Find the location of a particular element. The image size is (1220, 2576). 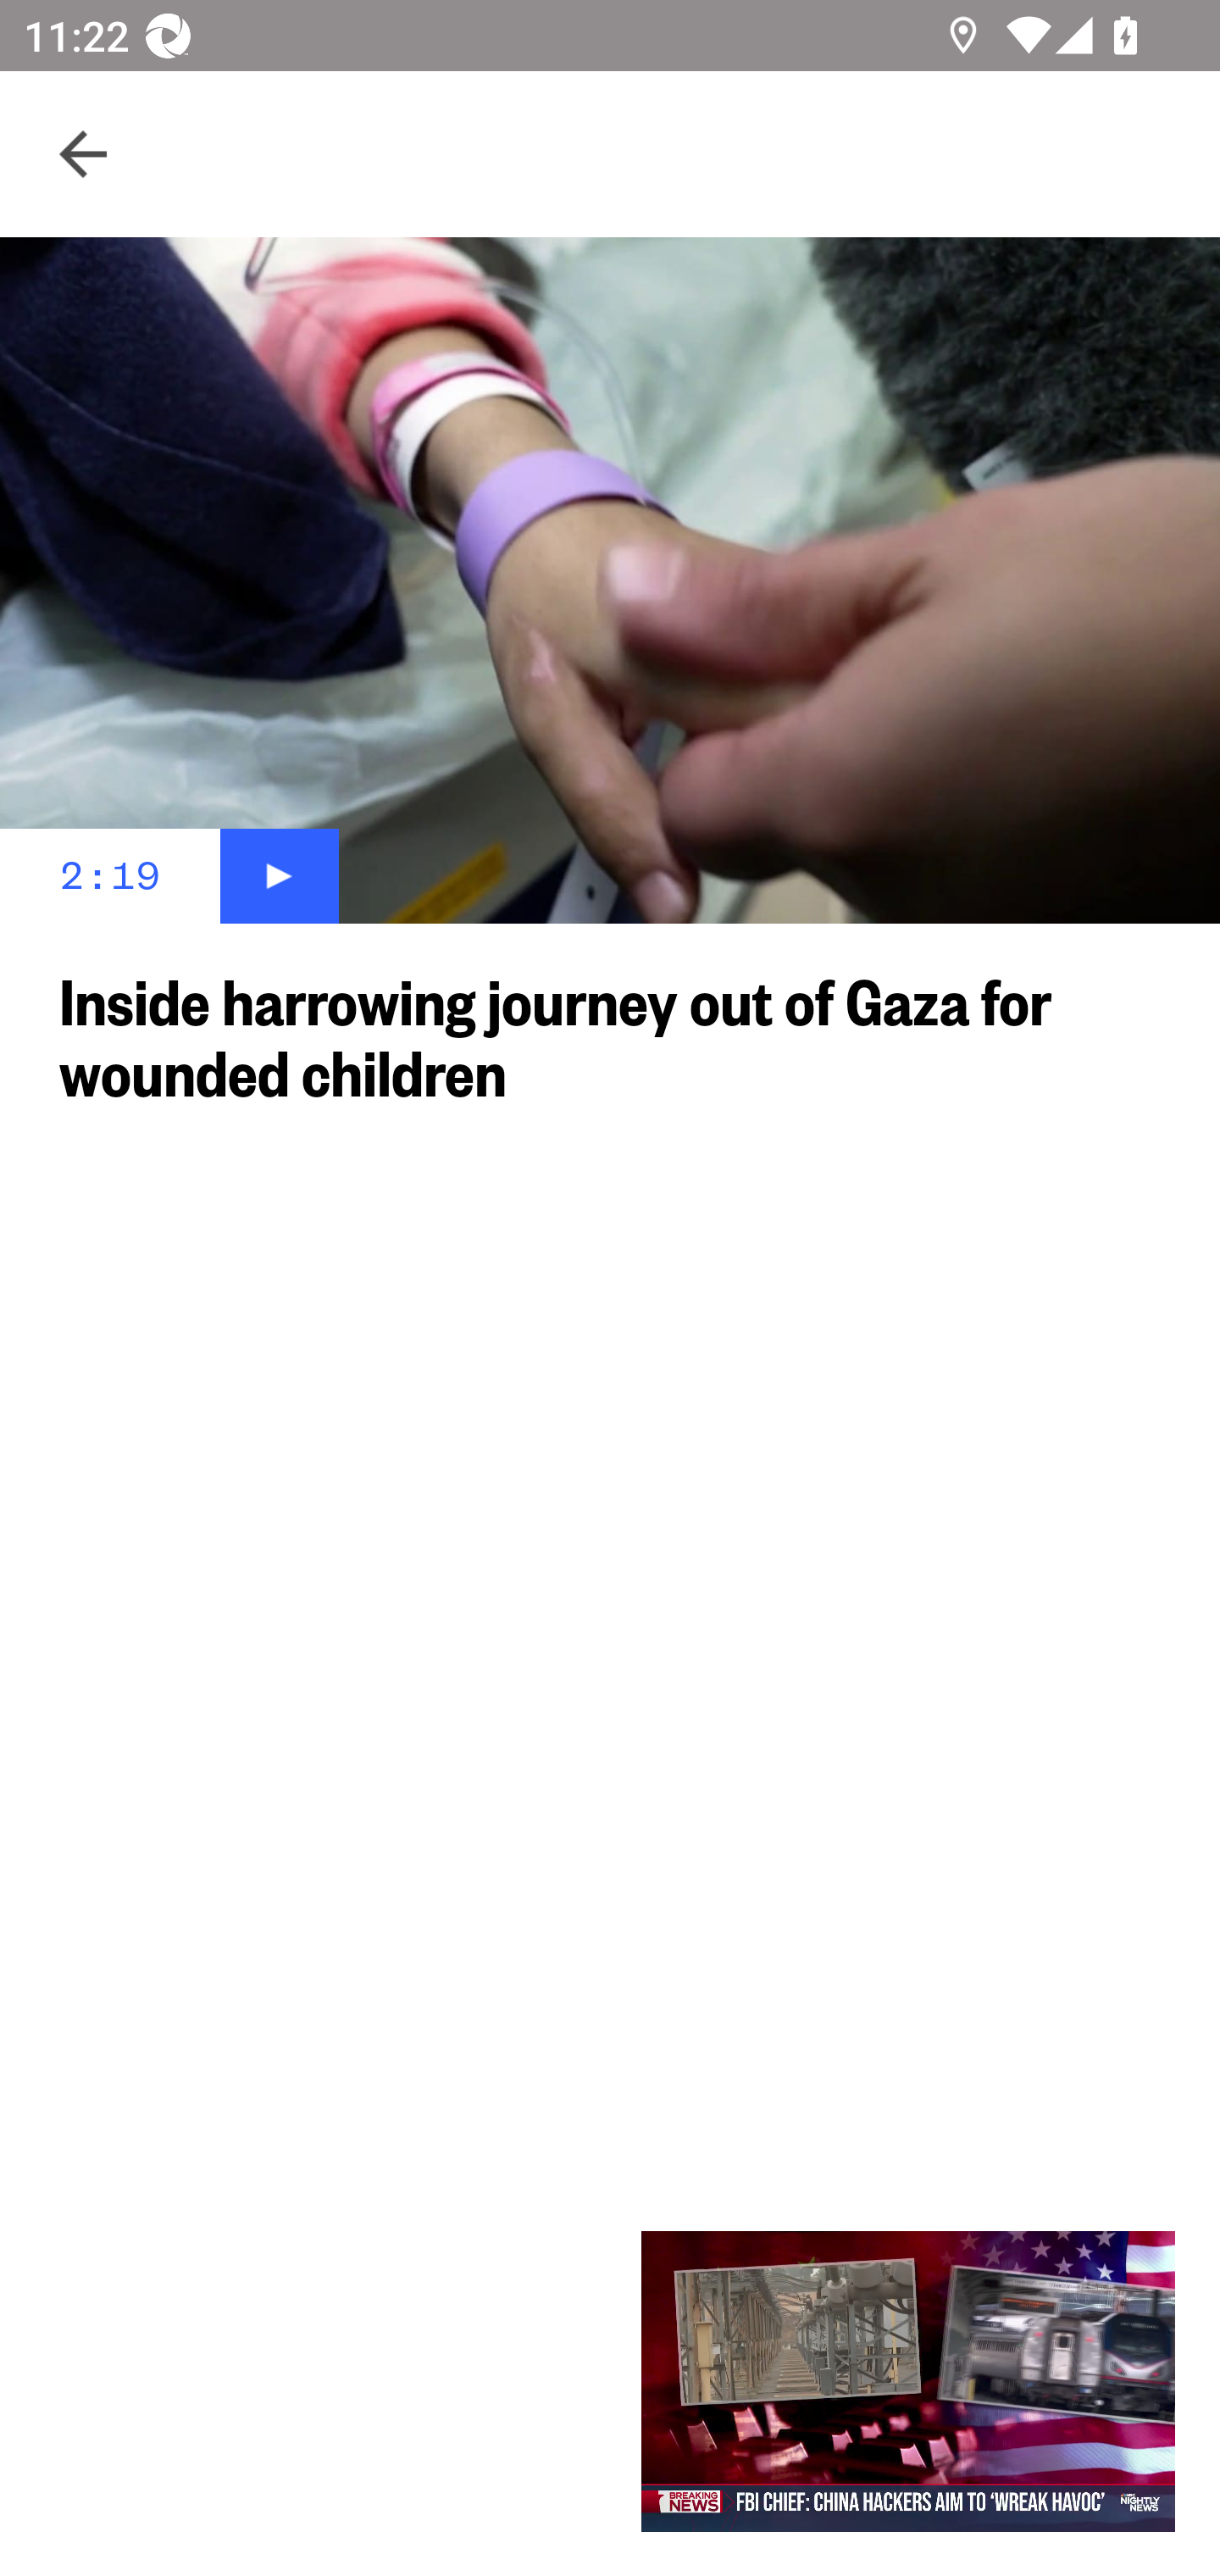

Navigate up is located at coordinates (83, 154).